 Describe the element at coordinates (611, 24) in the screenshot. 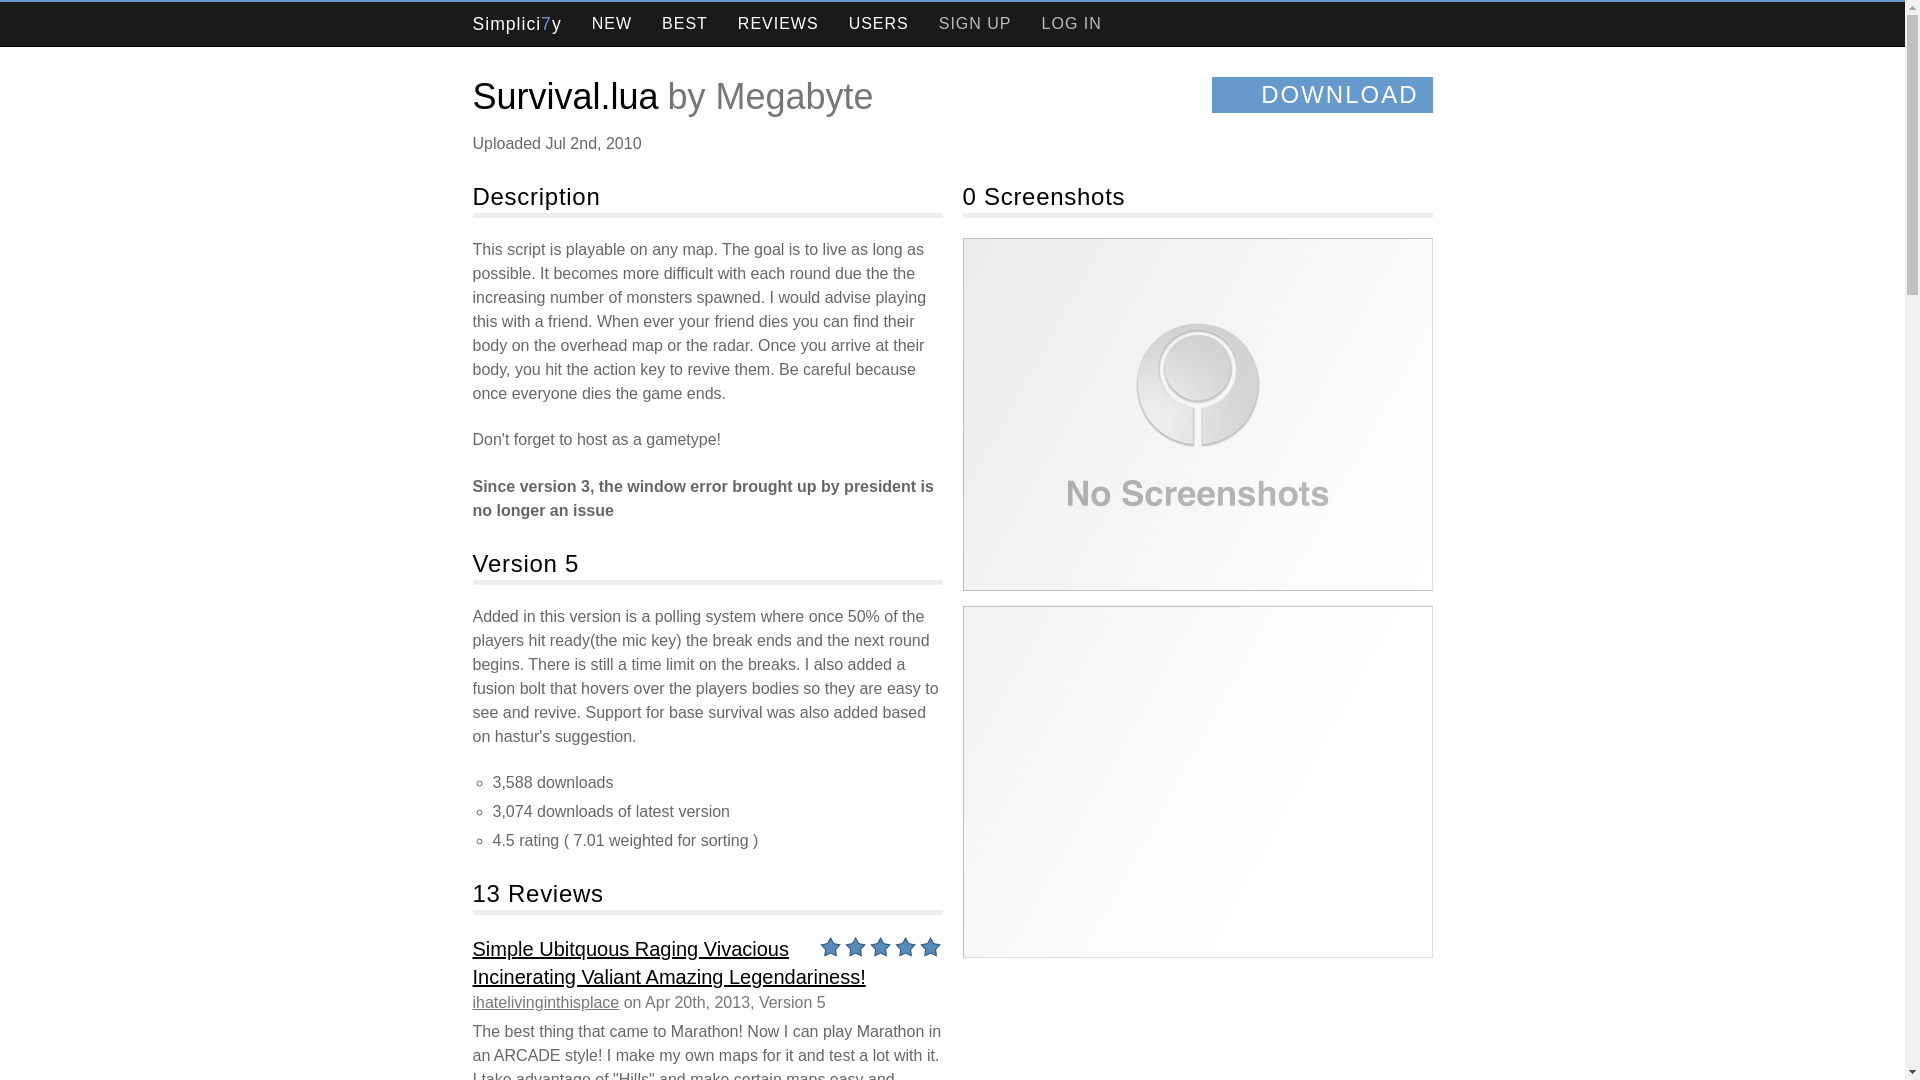

I see `NEW` at that location.